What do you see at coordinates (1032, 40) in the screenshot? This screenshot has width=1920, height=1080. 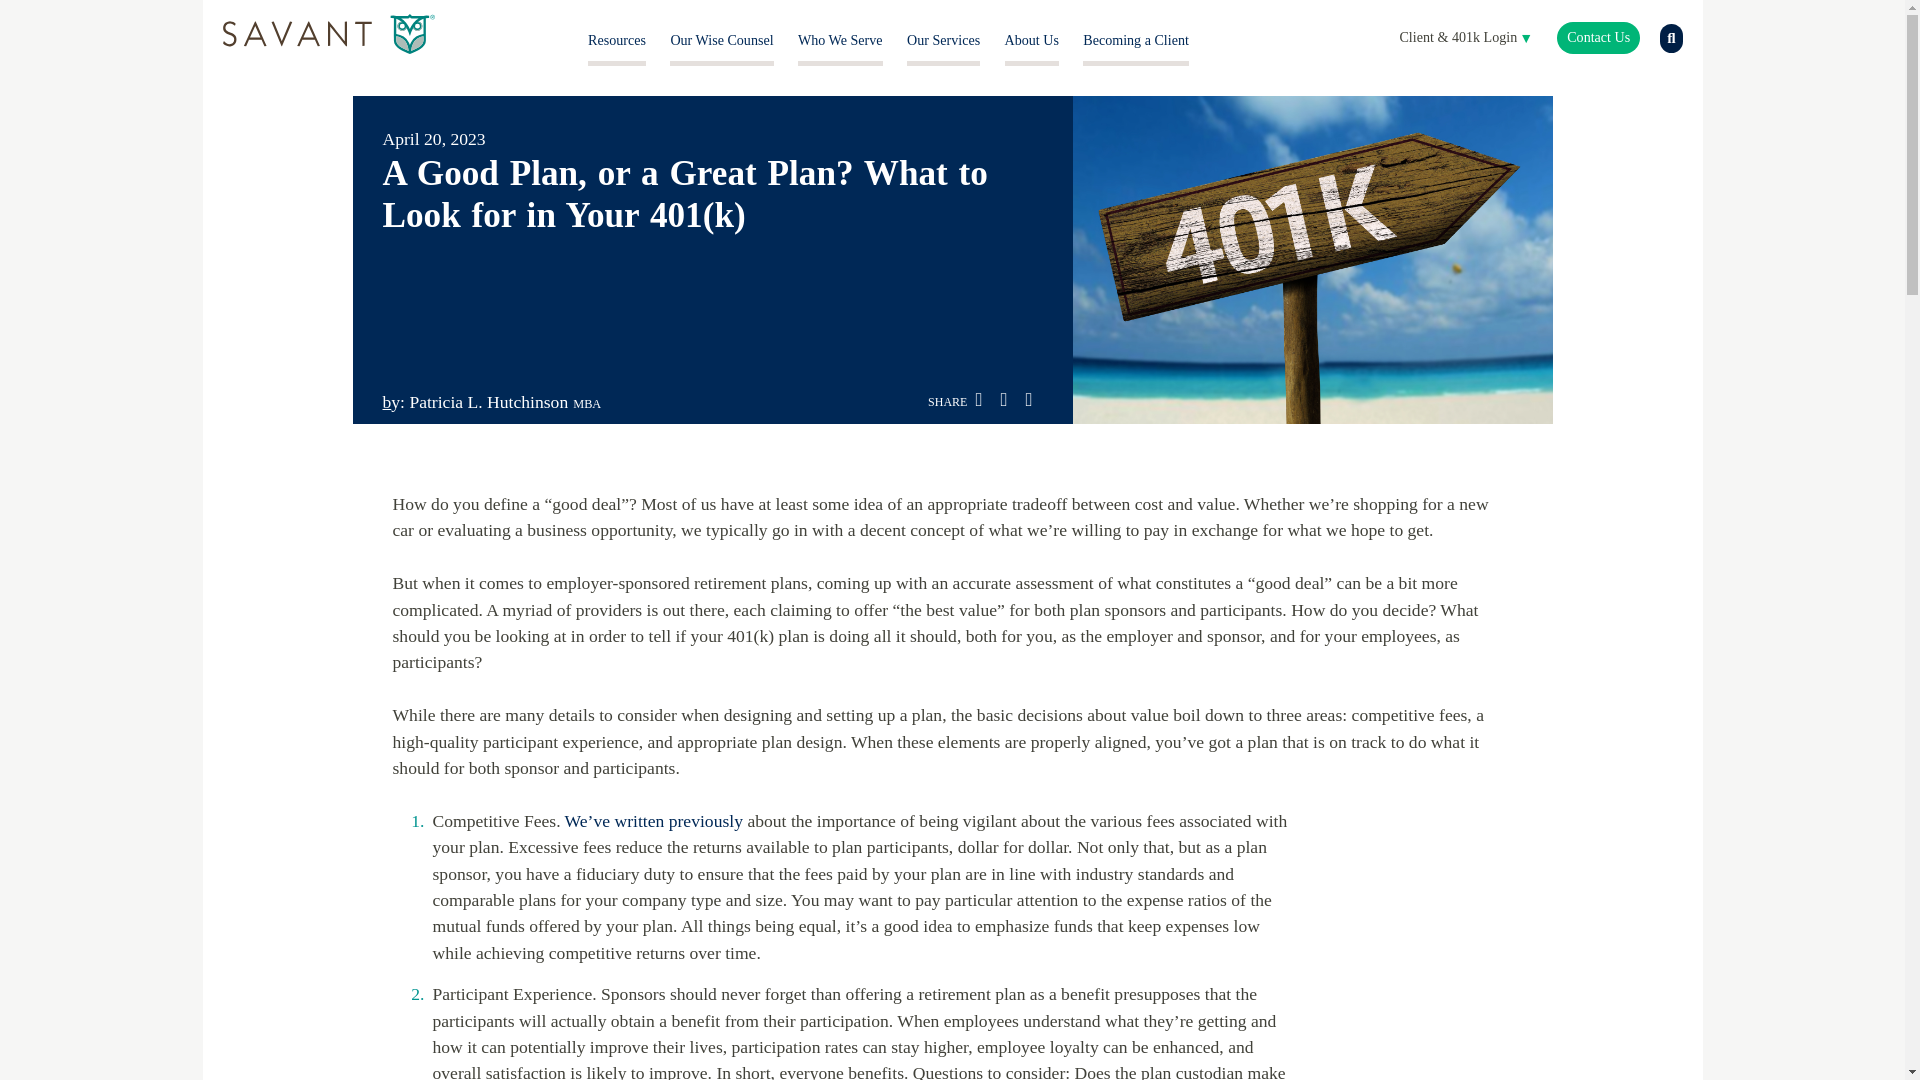 I see `About Us` at bounding box center [1032, 40].